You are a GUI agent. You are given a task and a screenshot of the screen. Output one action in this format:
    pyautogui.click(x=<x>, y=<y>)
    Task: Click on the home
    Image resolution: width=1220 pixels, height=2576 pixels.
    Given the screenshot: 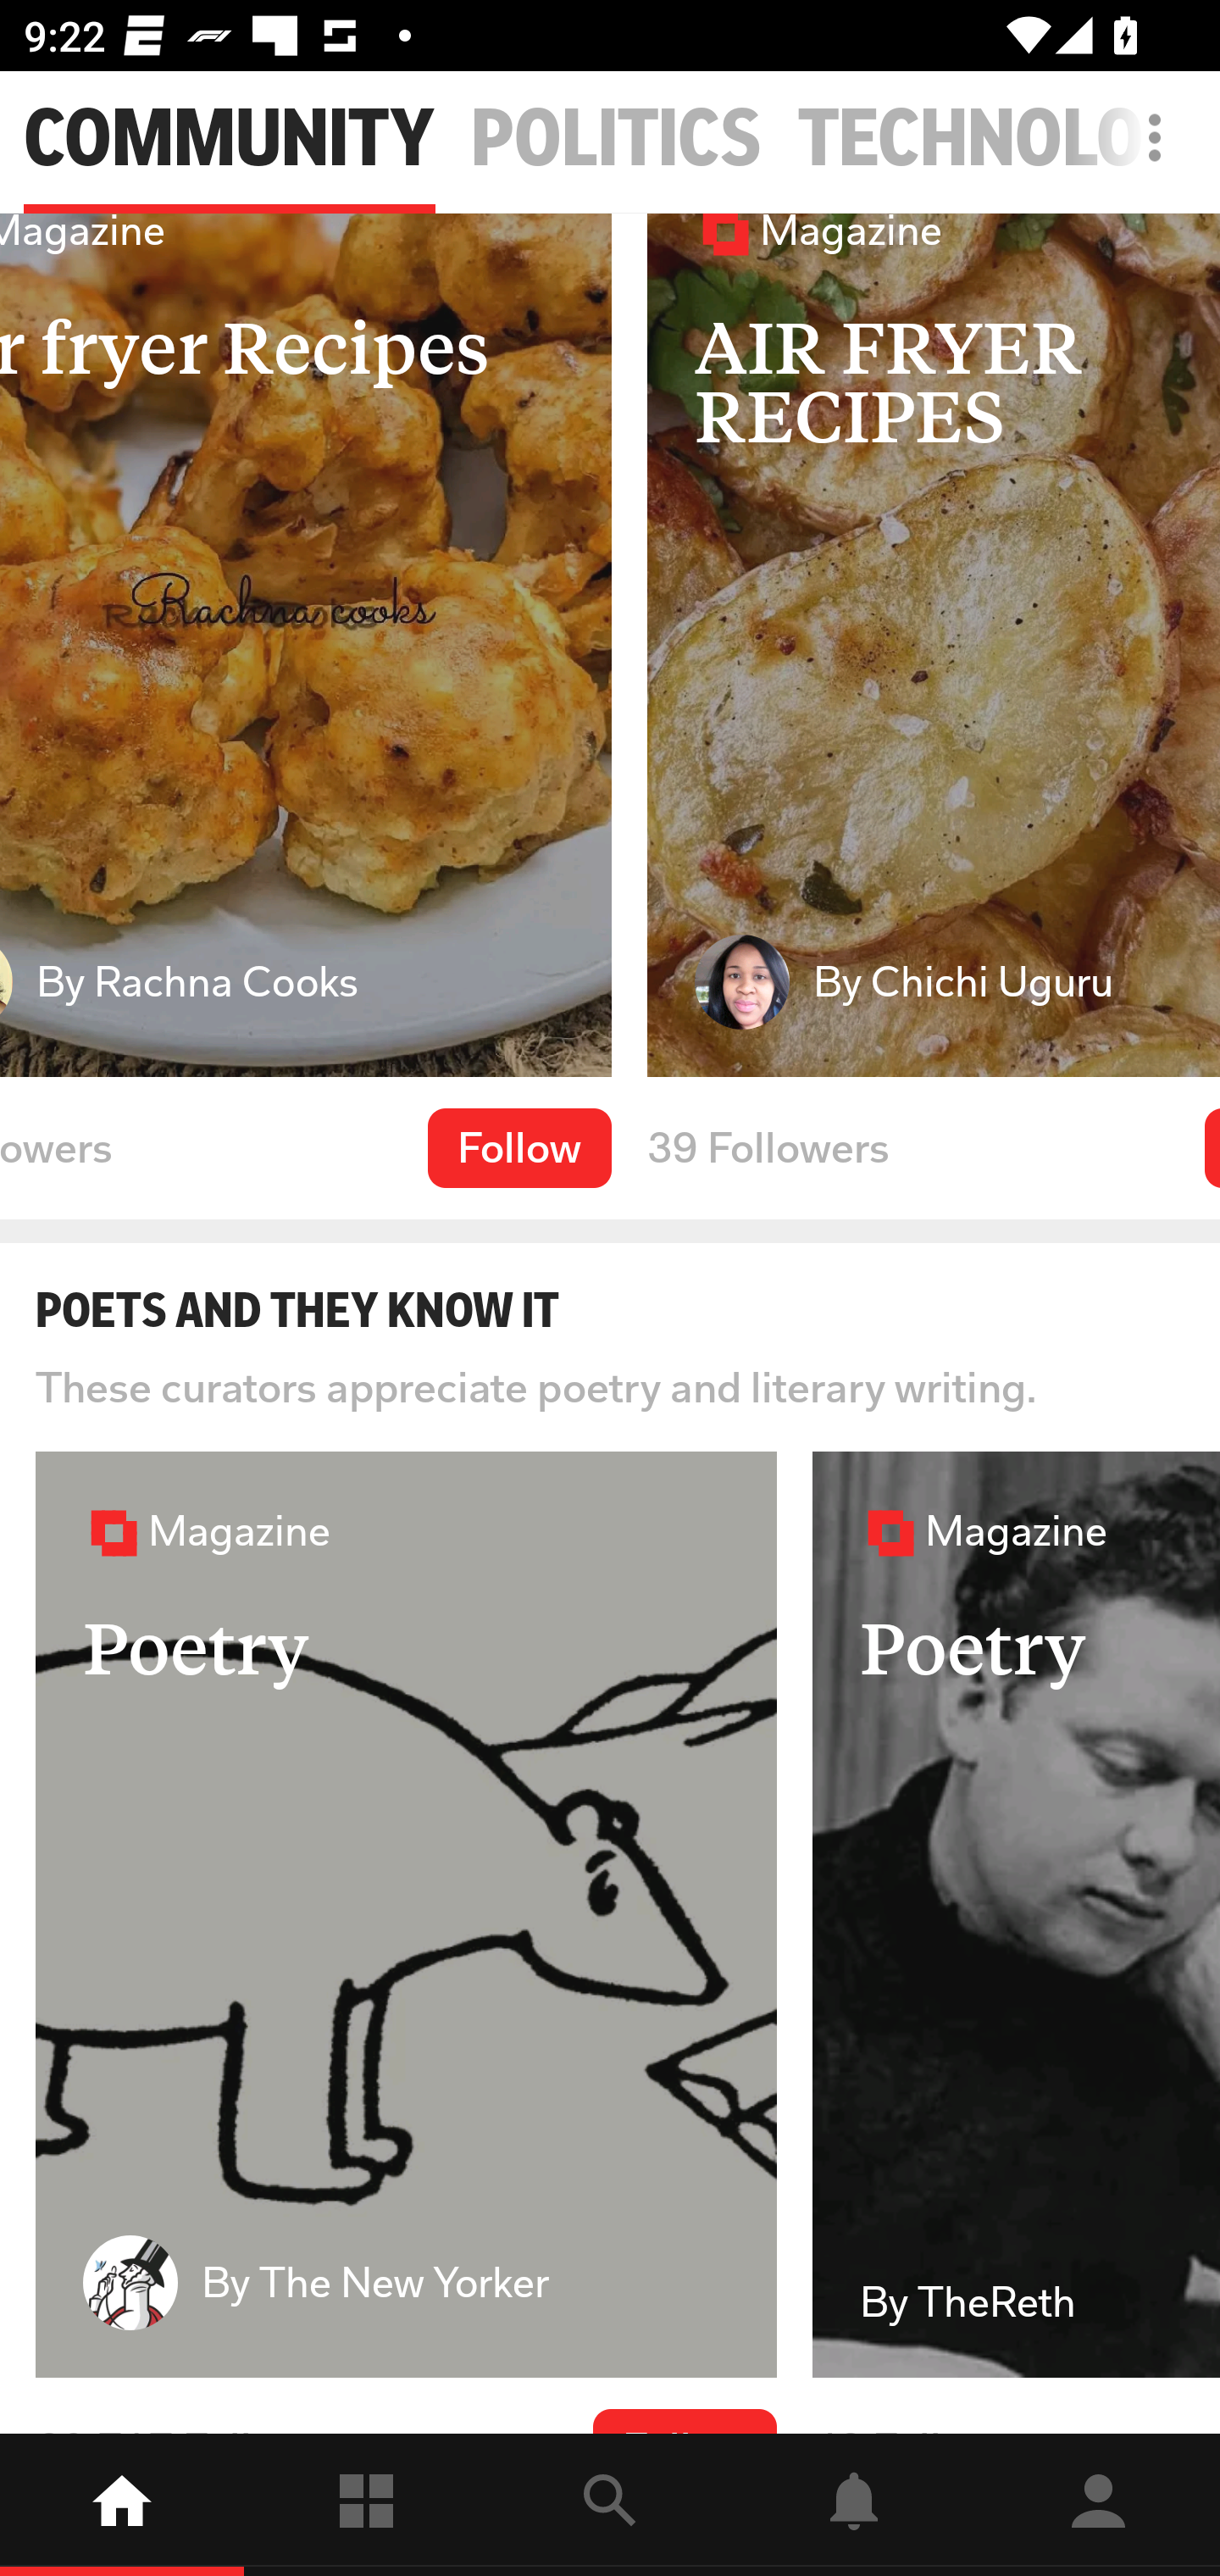 What is the action you would take?
    pyautogui.click(x=122, y=2505)
    